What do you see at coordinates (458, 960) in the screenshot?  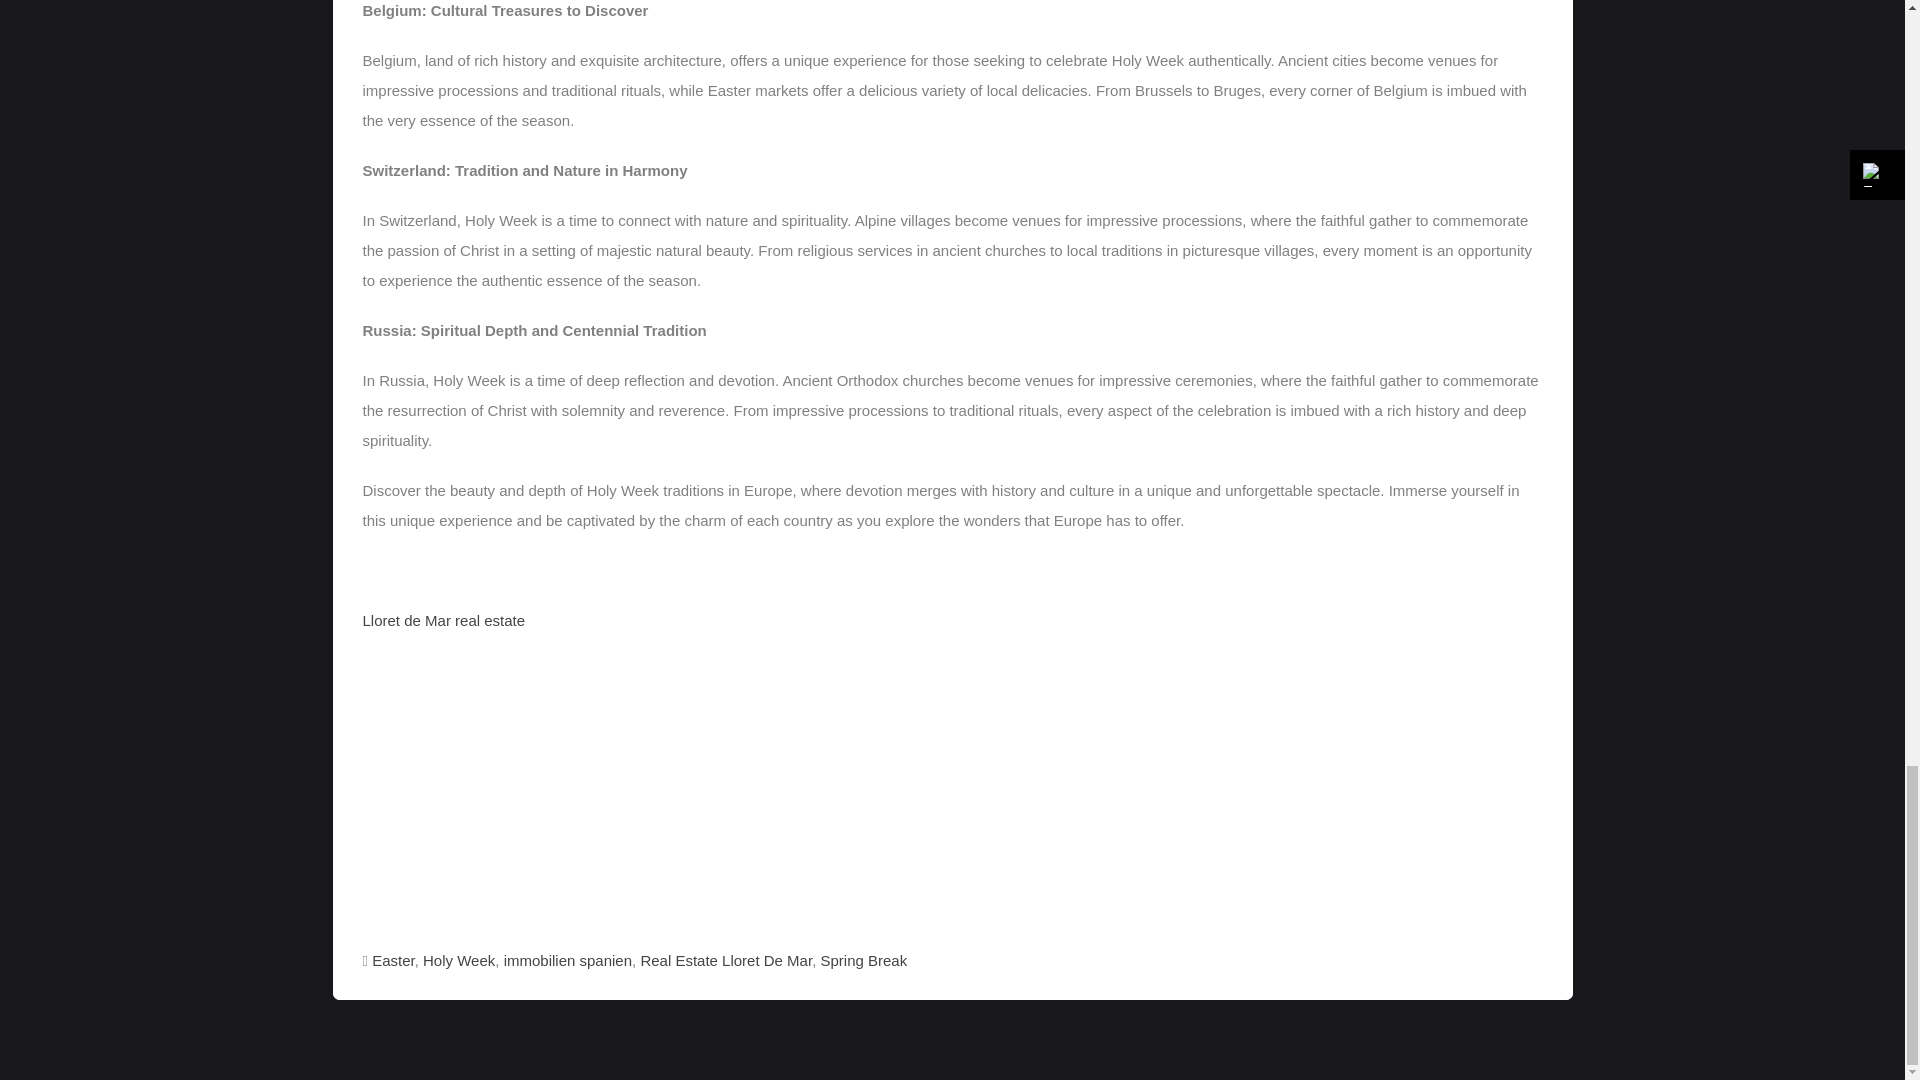 I see `Holy Week` at bounding box center [458, 960].